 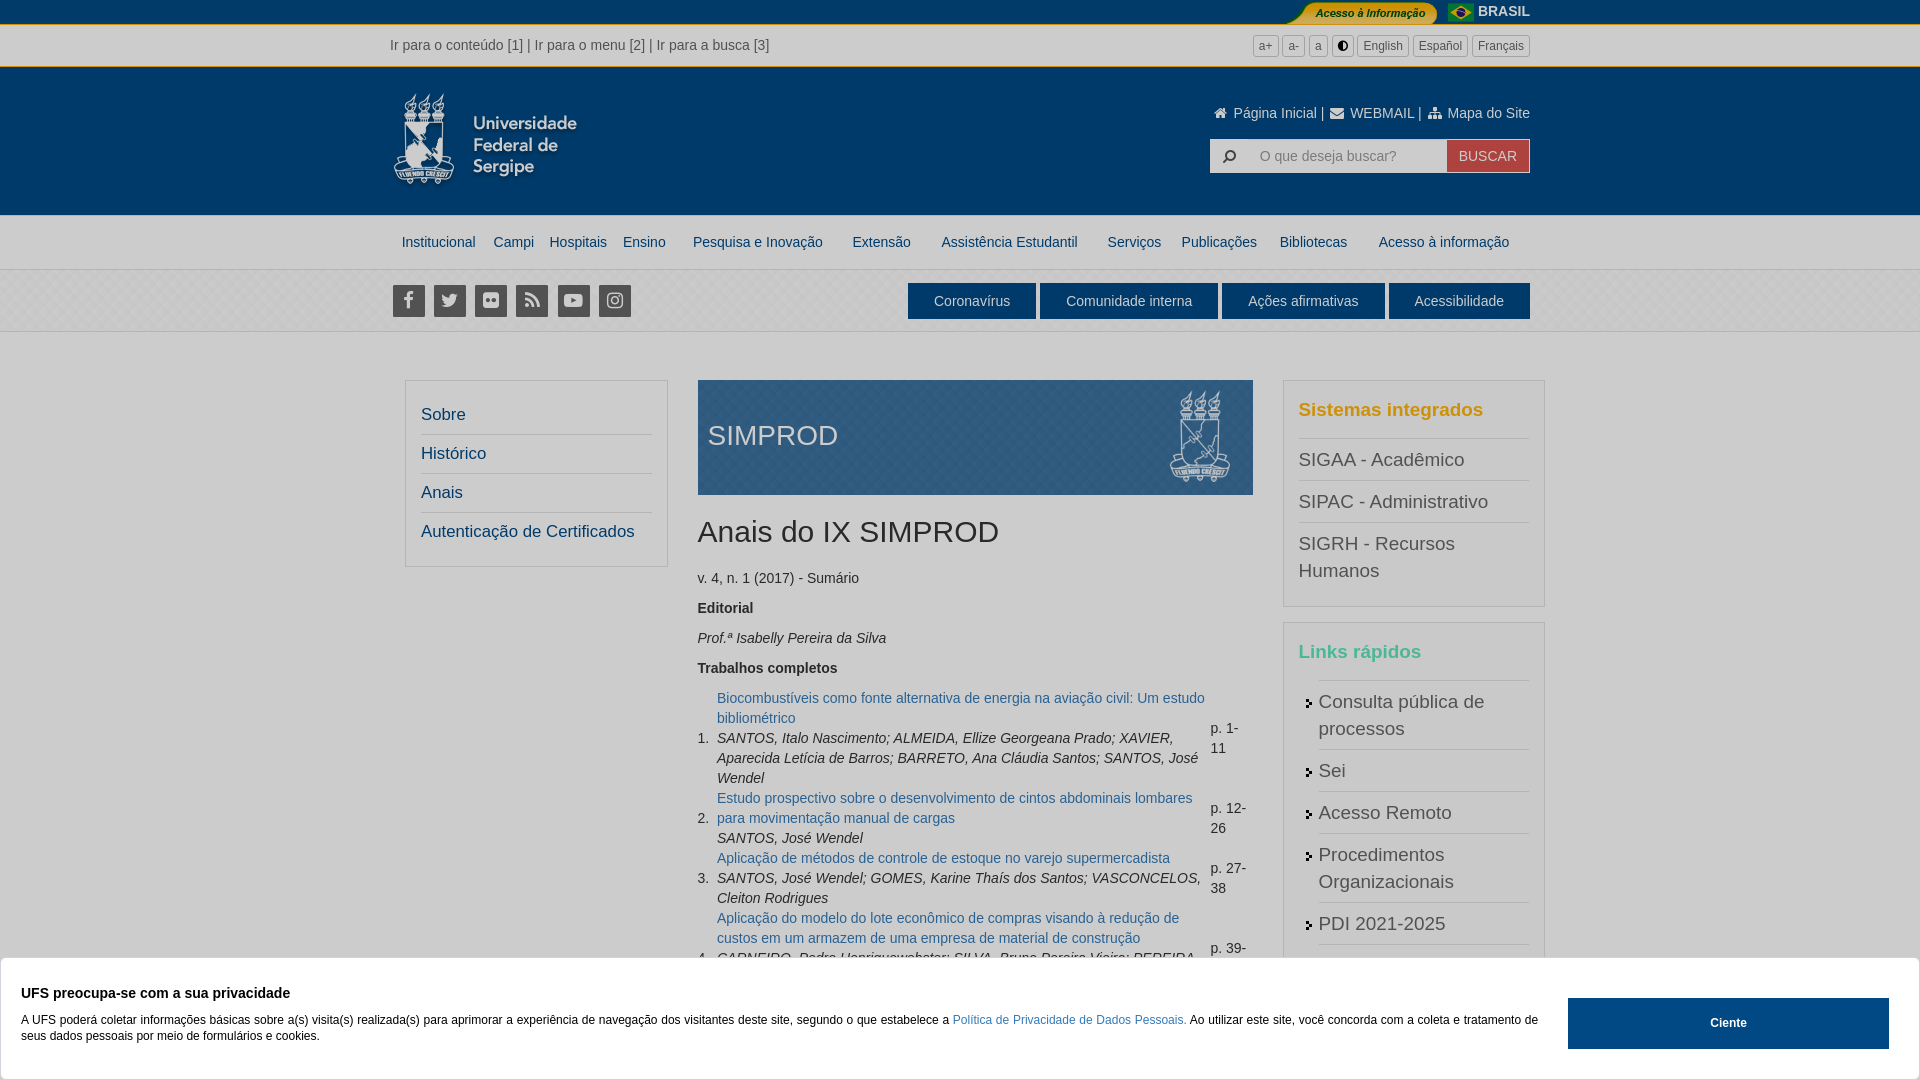 What do you see at coordinates (1384, 812) in the screenshot?
I see `Acesso Remoto` at bounding box center [1384, 812].